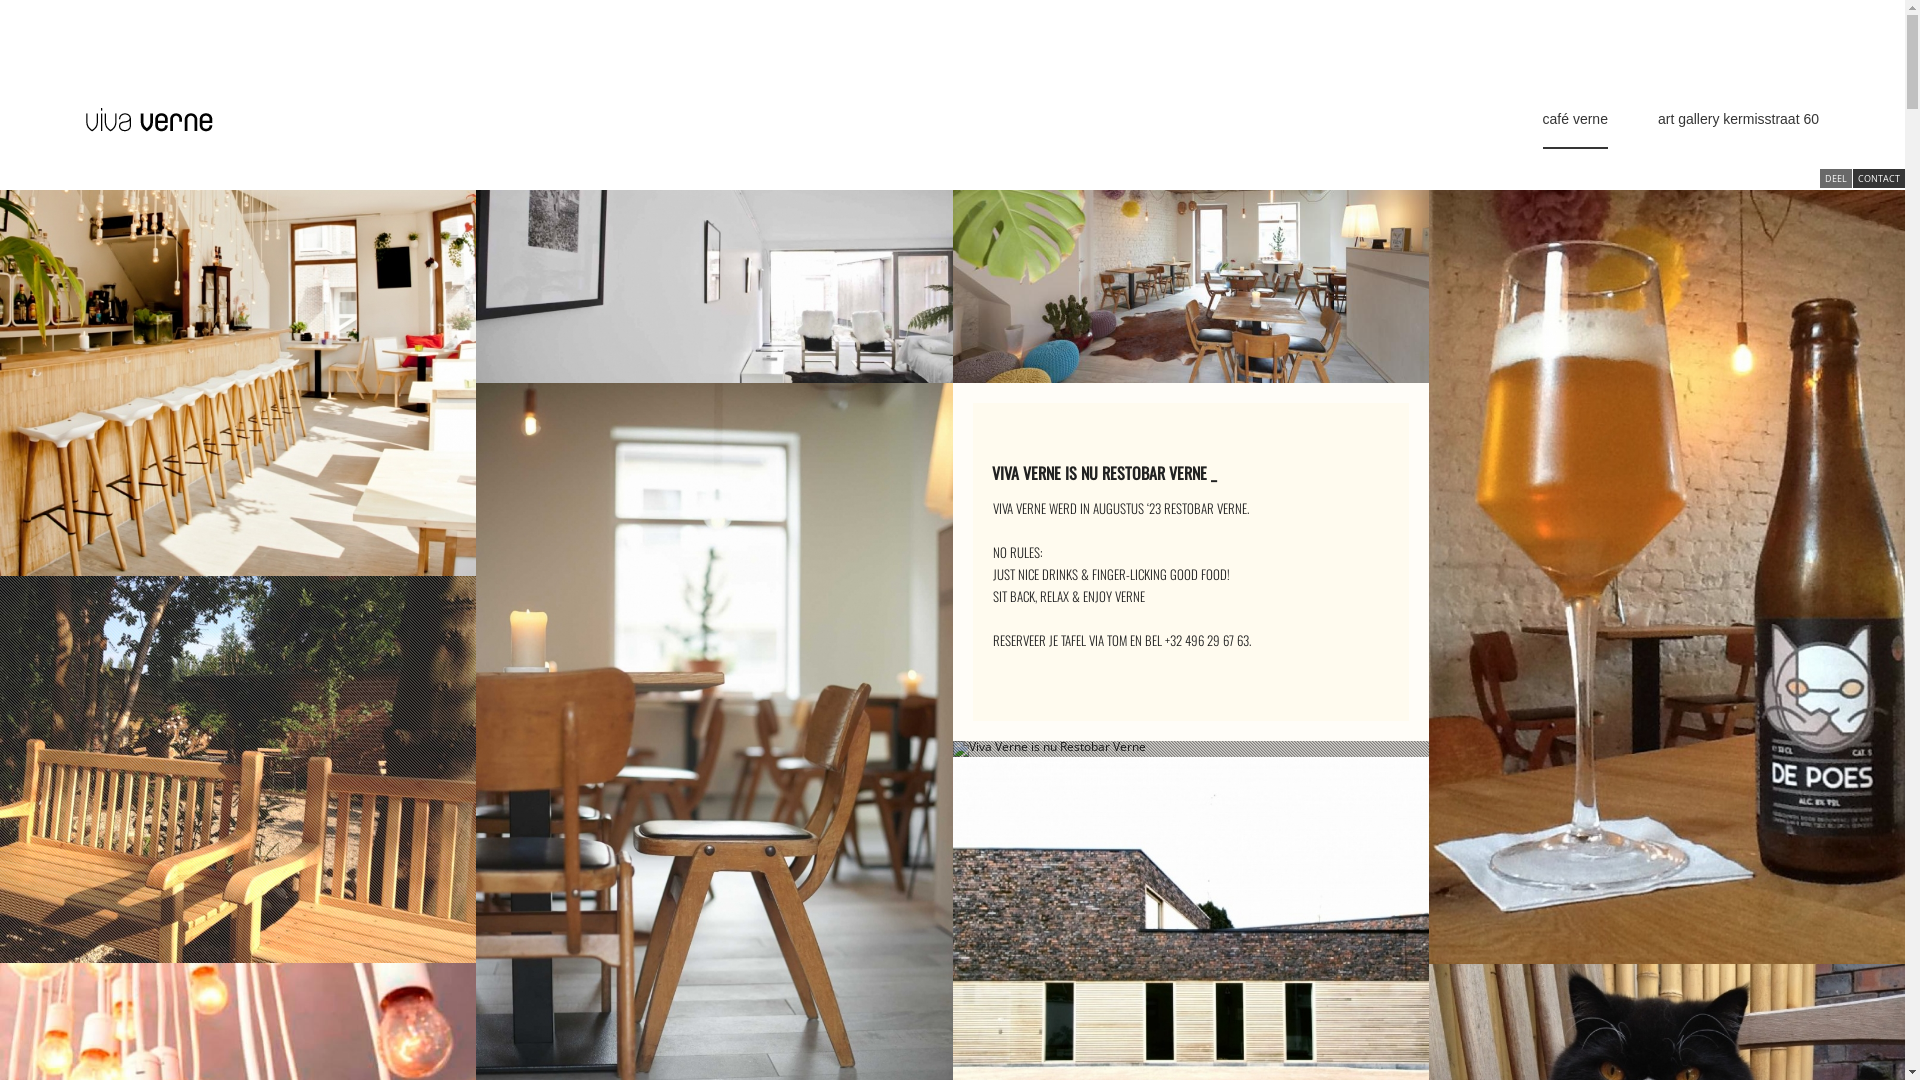 The width and height of the screenshot is (1920, 1080). I want to click on DEEL, so click(1836, 178).